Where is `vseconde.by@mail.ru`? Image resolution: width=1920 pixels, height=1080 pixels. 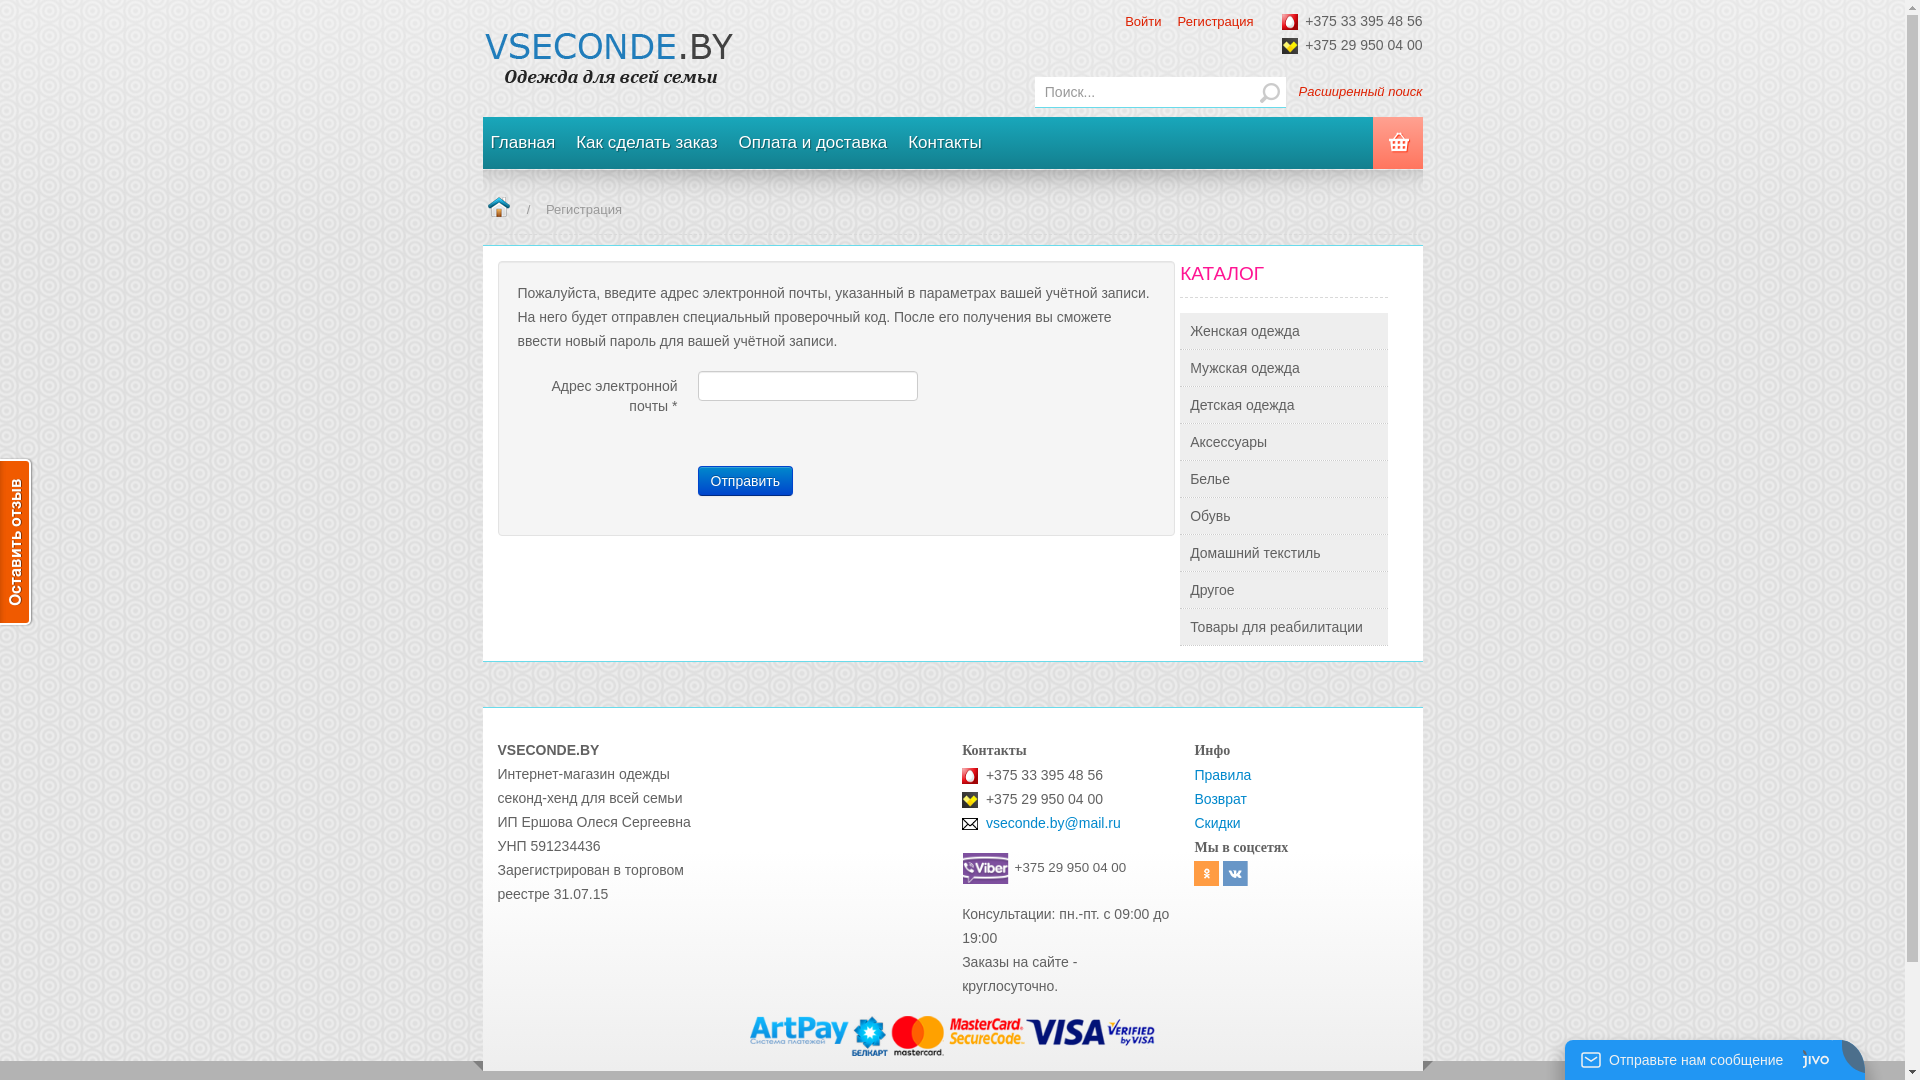 vseconde.by@mail.ru is located at coordinates (1054, 823).